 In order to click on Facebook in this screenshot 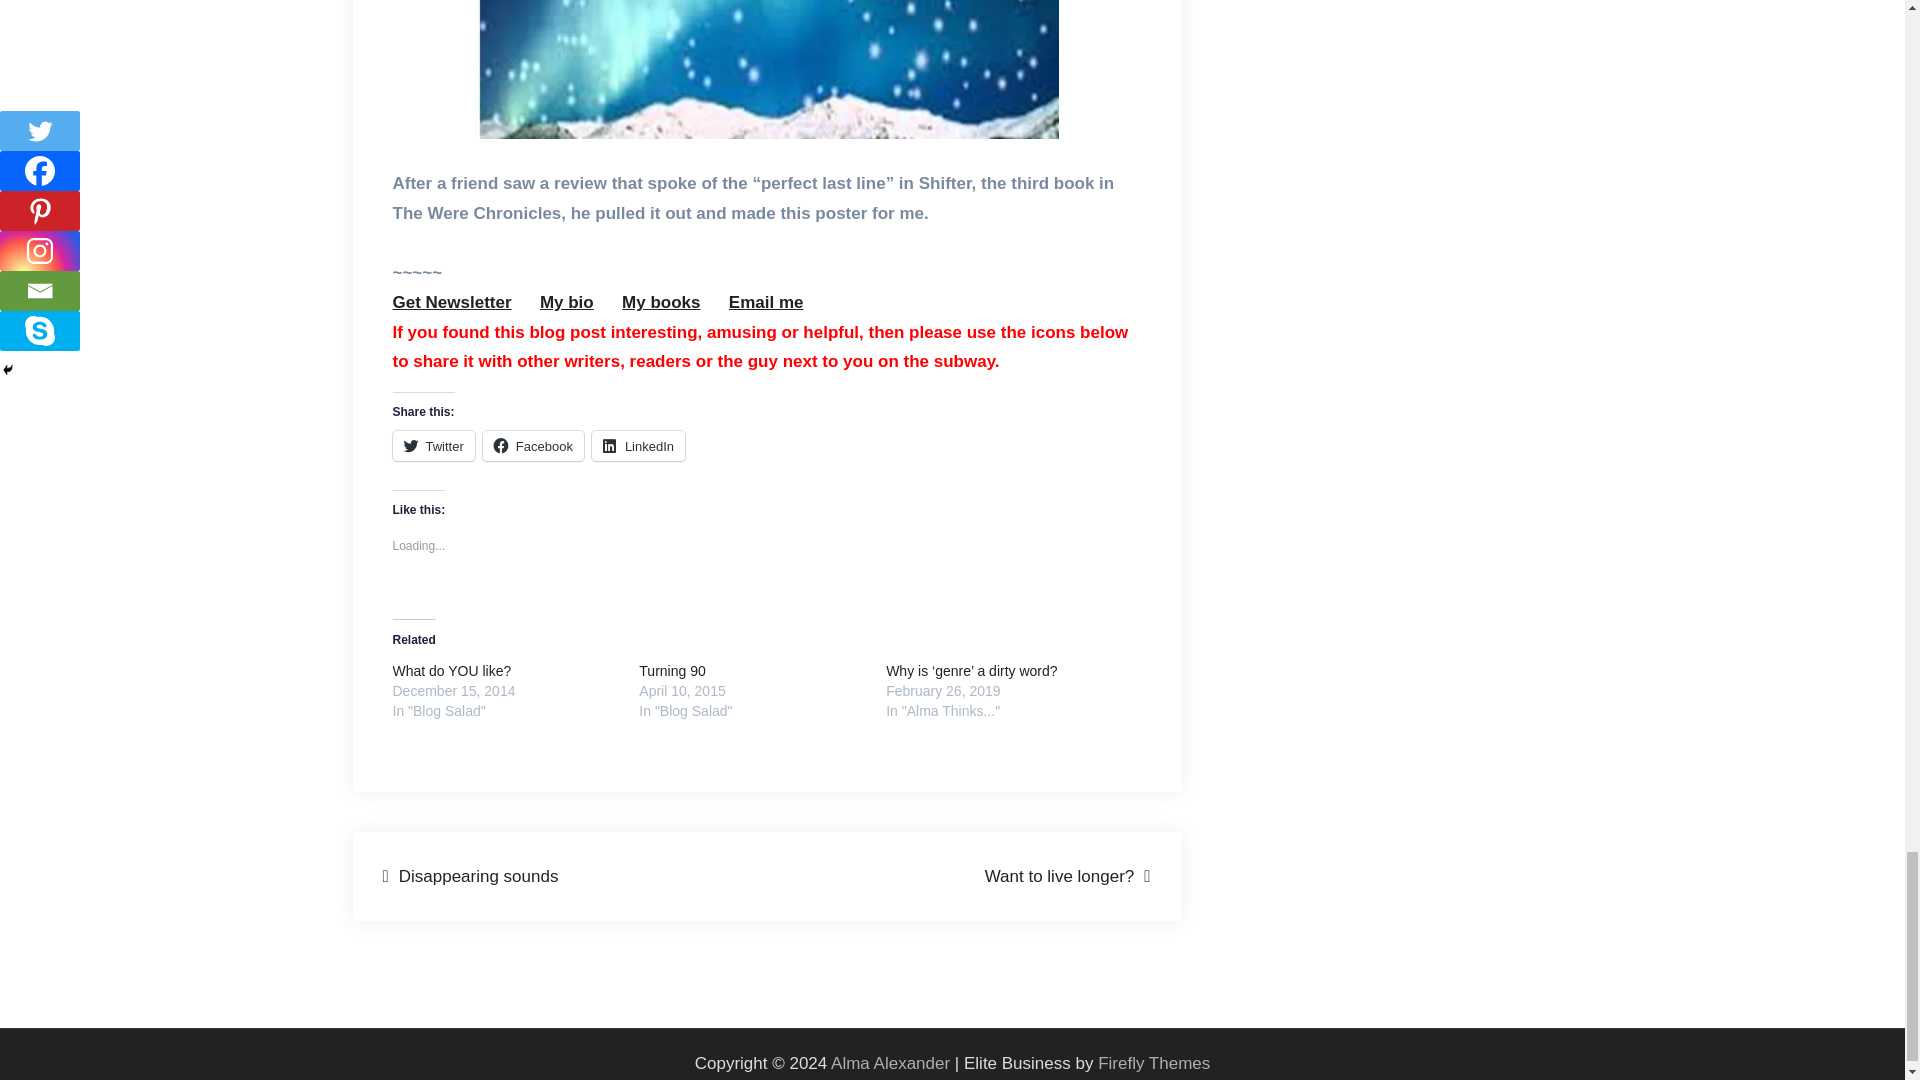, I will do `click(533, 446)`.